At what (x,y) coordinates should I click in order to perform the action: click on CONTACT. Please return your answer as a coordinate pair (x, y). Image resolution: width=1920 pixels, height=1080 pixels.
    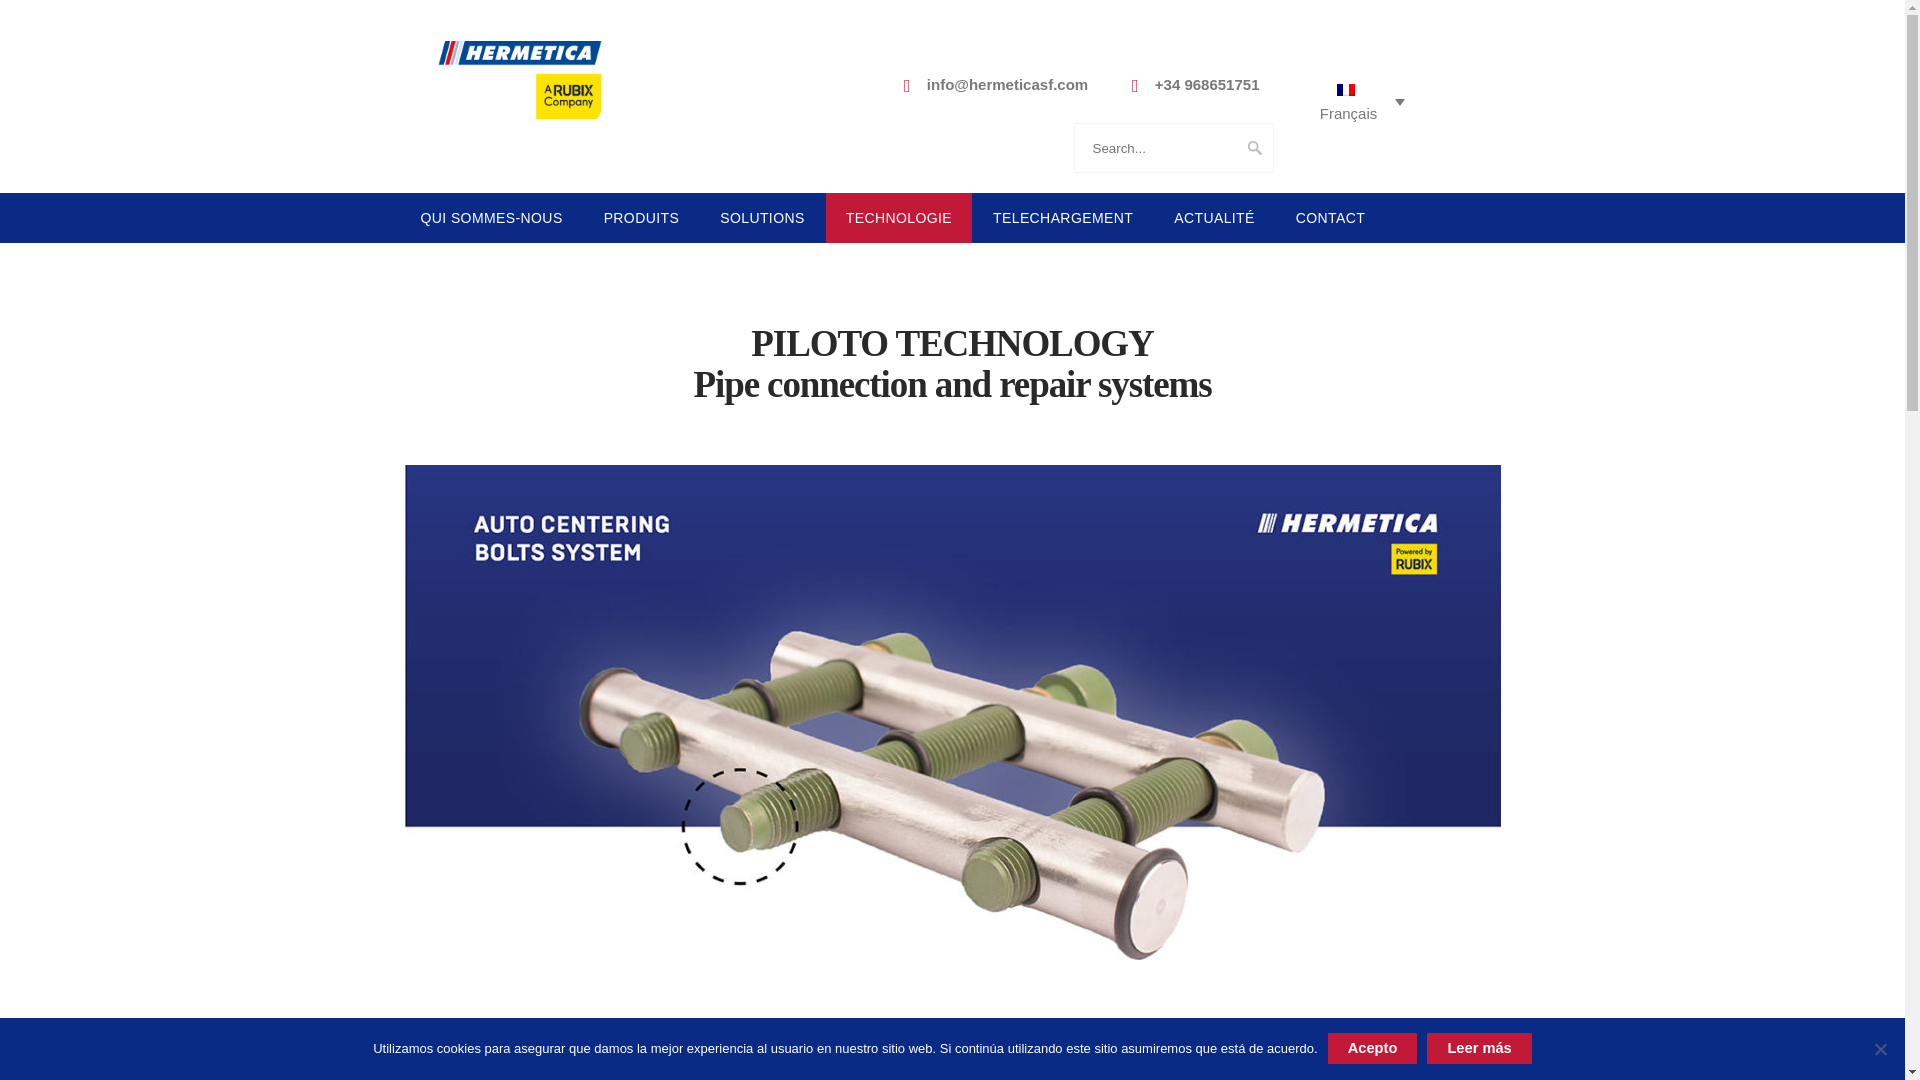
    Looking at the image, I should click on (1331, 218).